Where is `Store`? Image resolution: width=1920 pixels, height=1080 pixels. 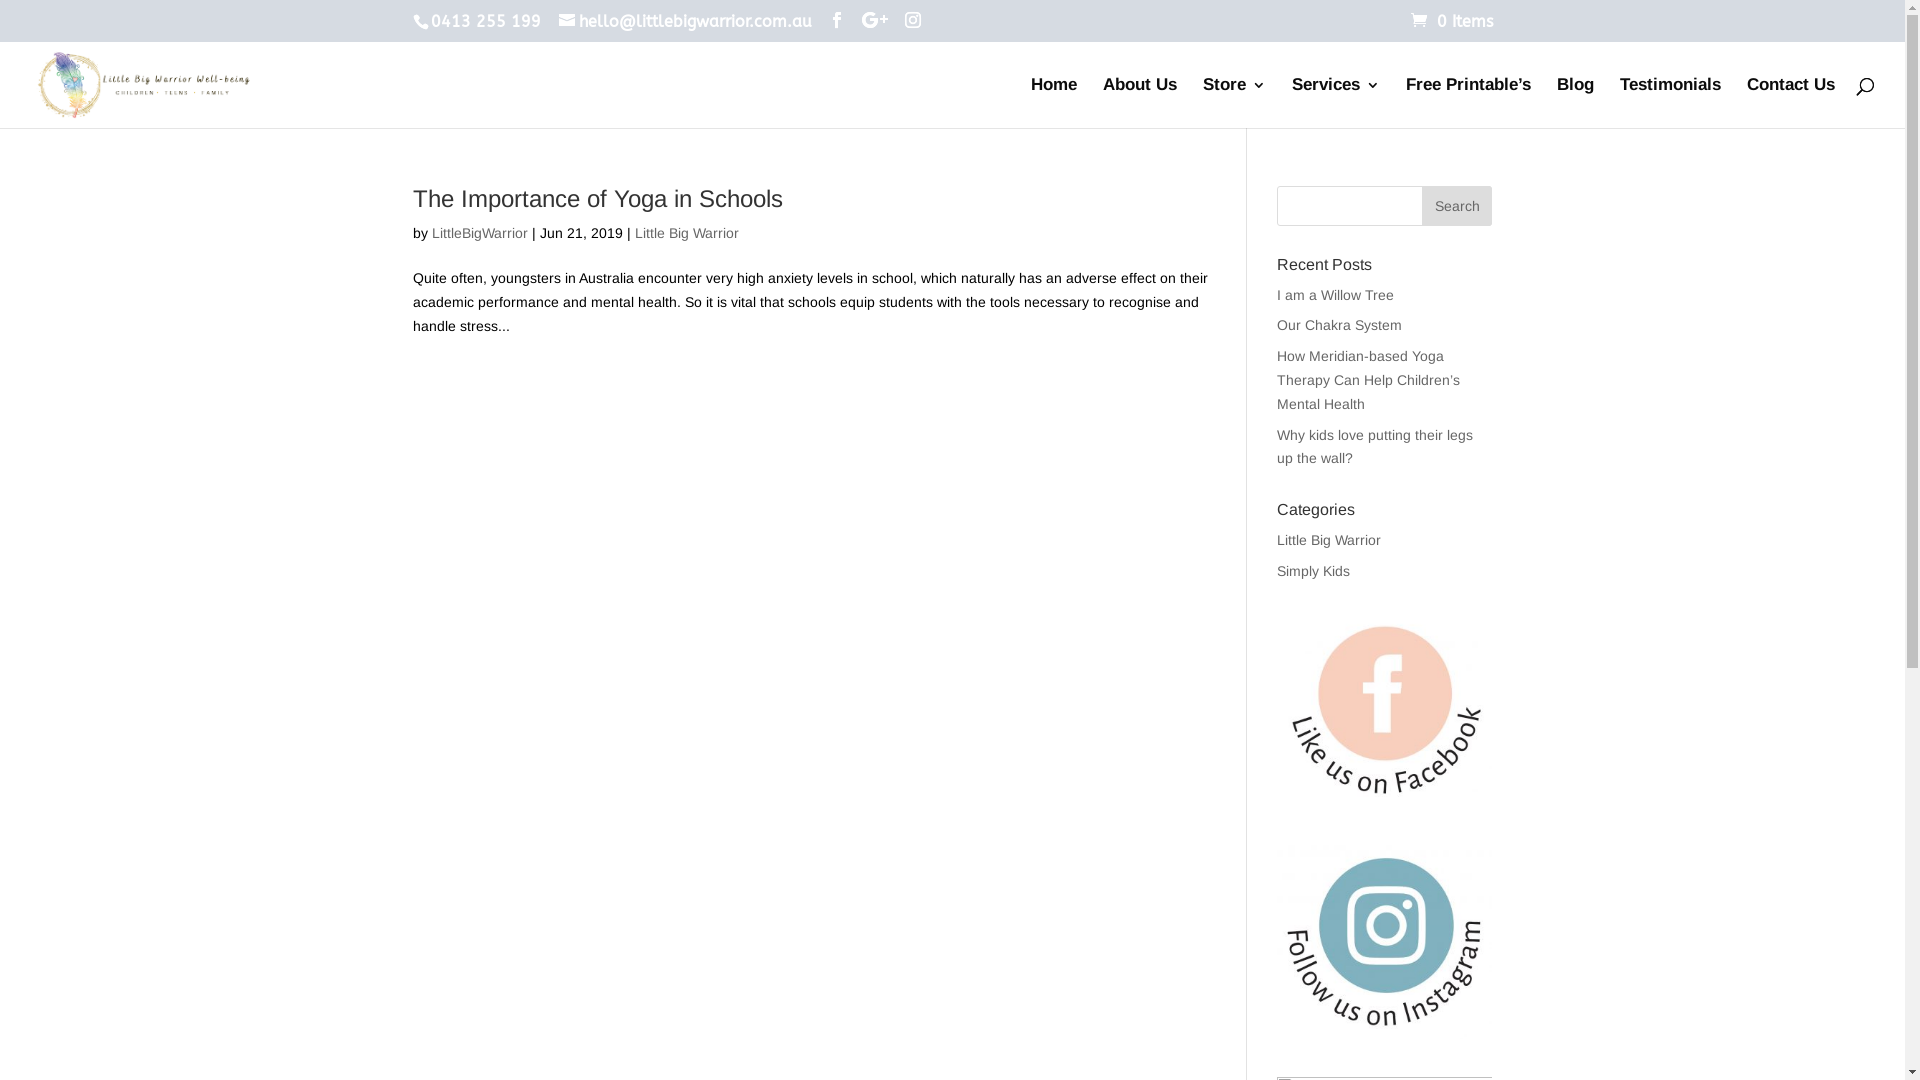
Store is located at coordinates (1234, 102).